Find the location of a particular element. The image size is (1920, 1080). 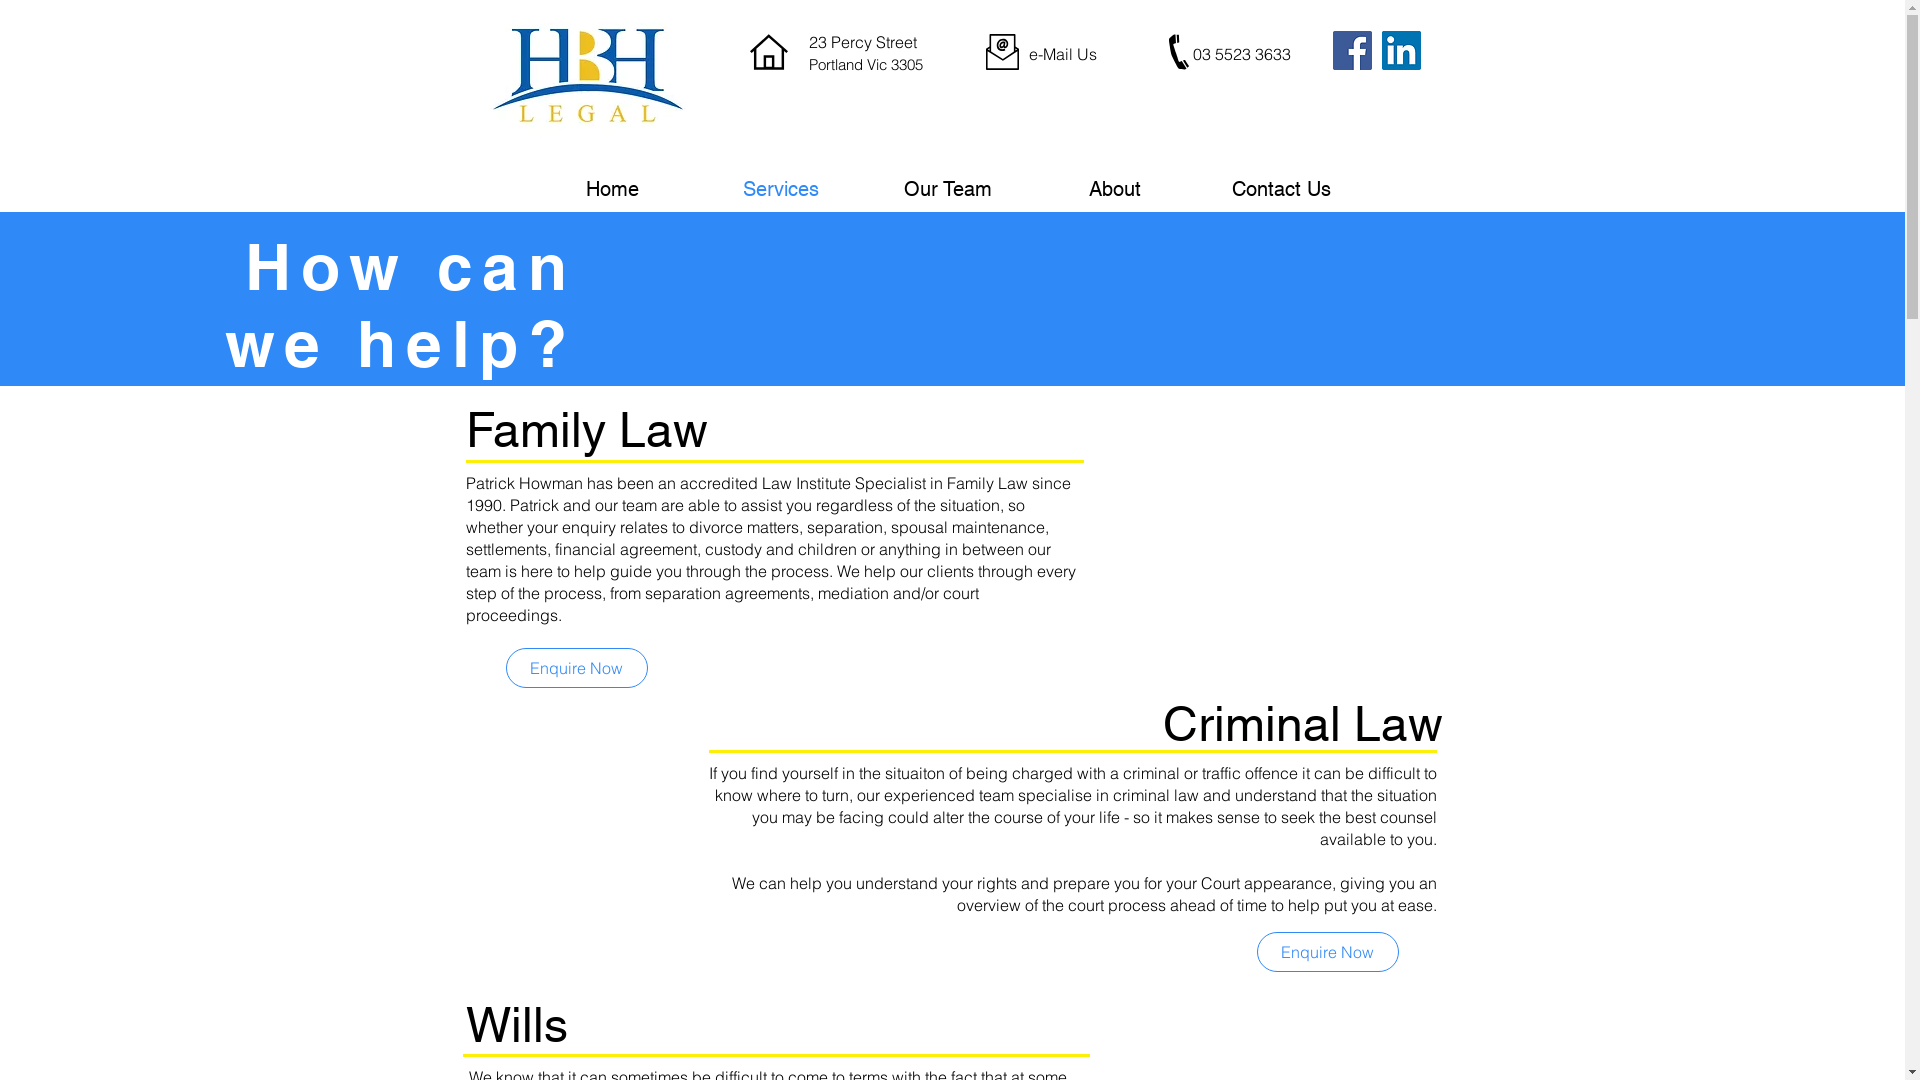

Our Team is located at coordinates (948, 190).